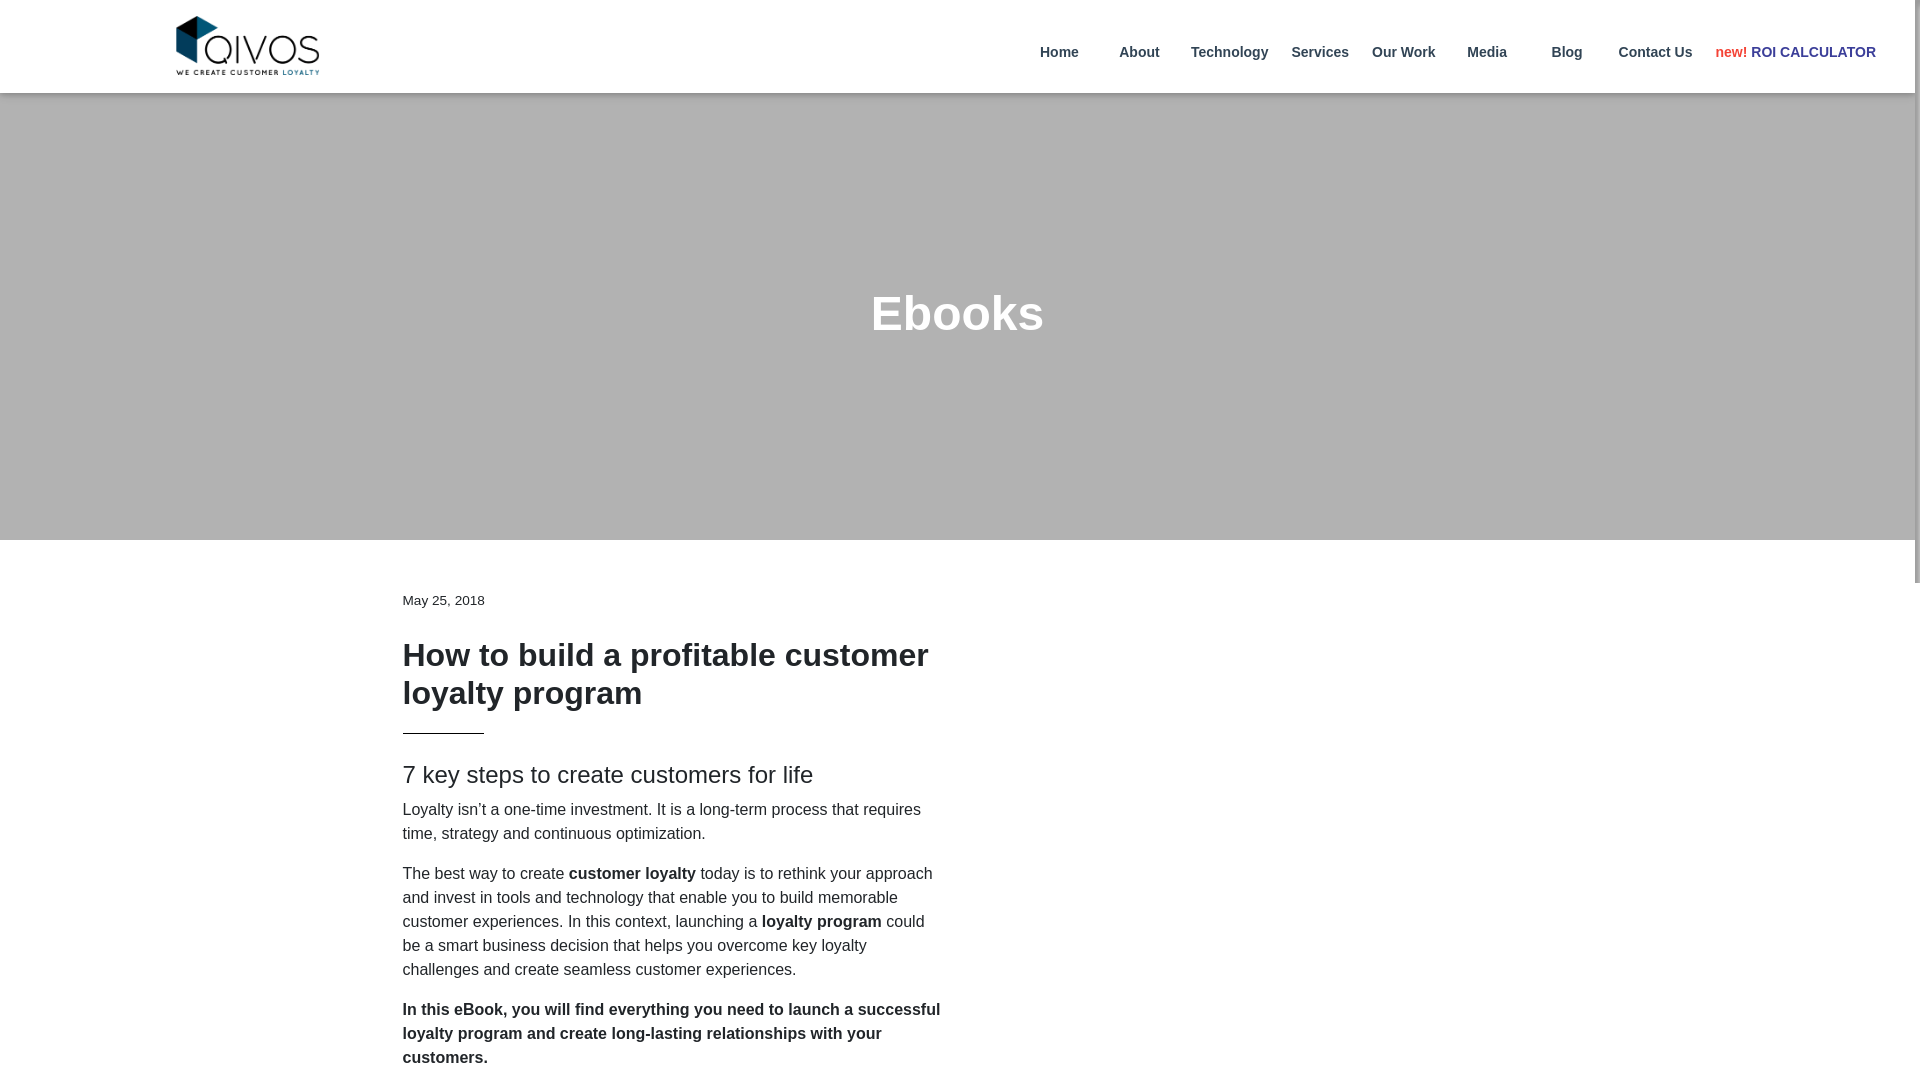  What do you see at coordinates (1226, 48) in the screenshot?
I see `Technology` at bounding box center [1226, 48].